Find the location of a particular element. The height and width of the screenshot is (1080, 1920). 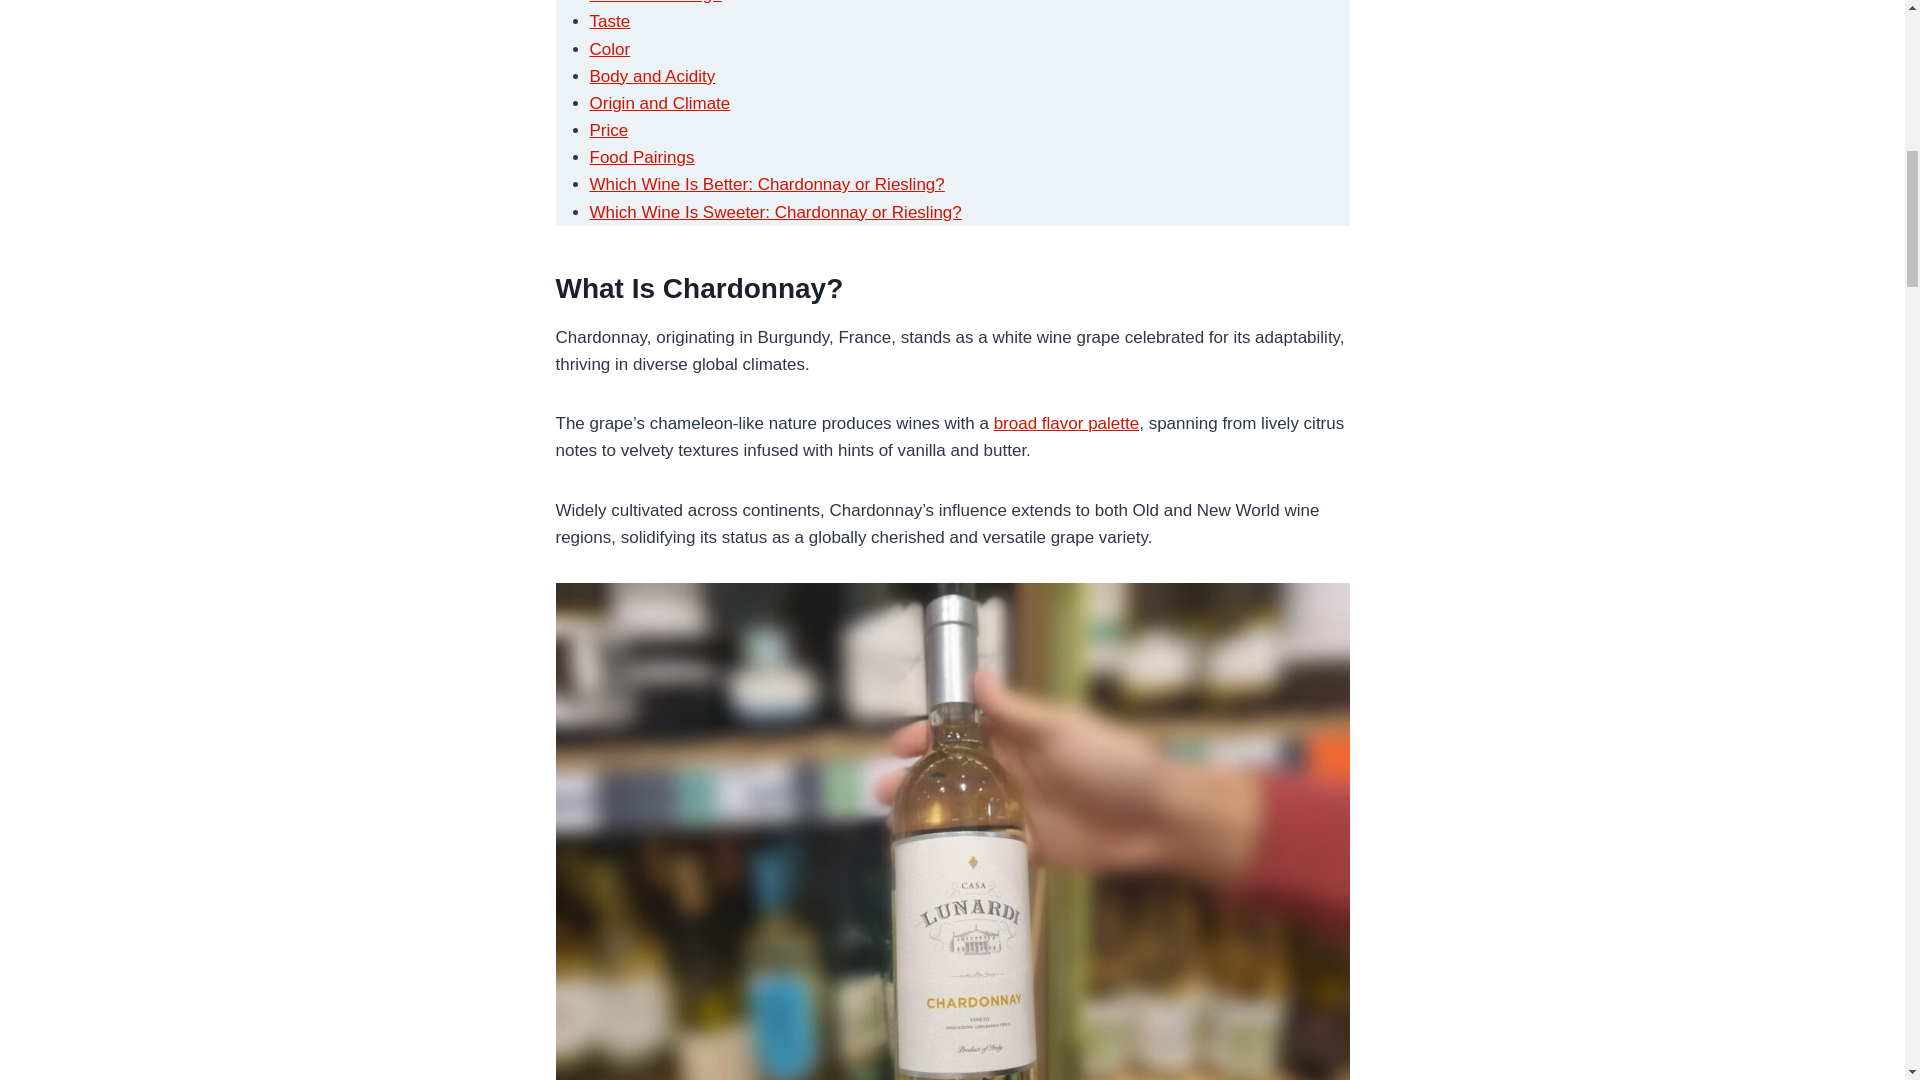

broad flavor palette is located at coordinates (1067, 423).